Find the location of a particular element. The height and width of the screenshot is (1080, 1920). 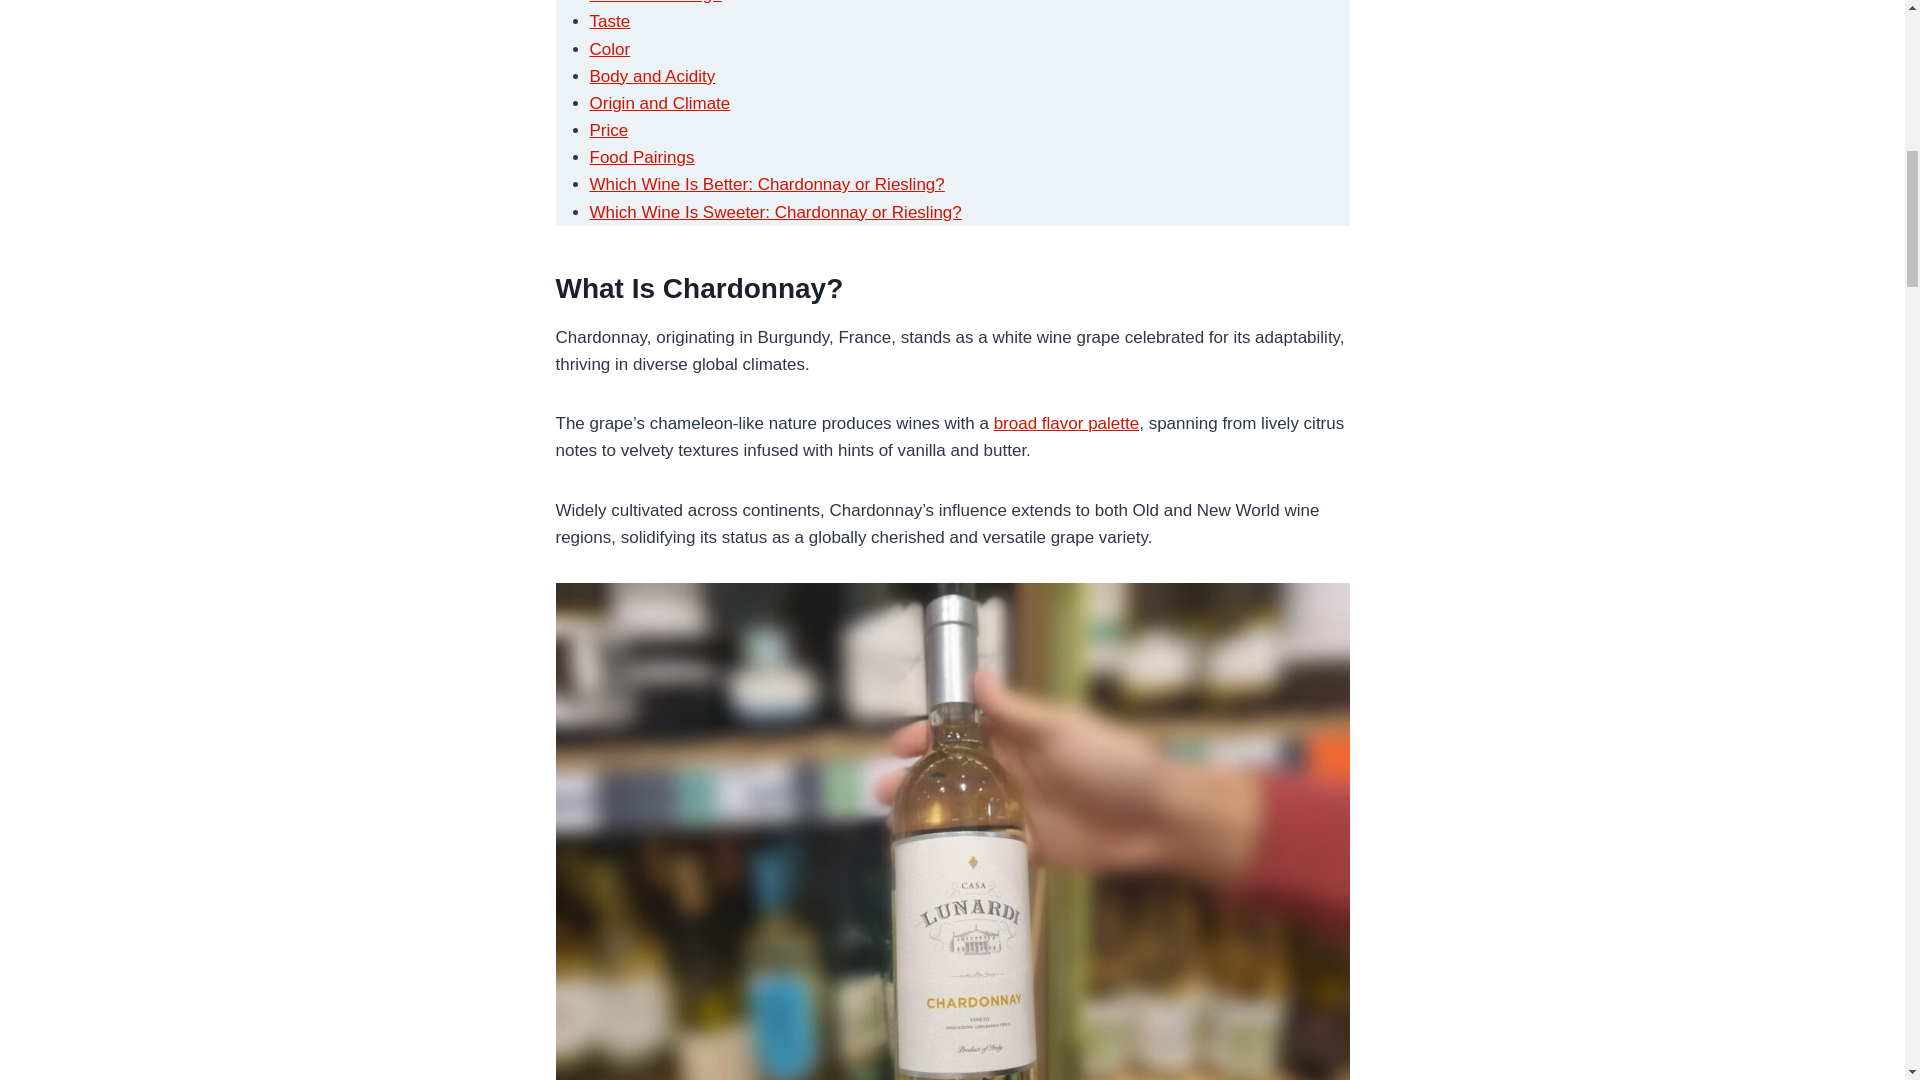

broad flavor palette is located at coordinates (1067, 423).